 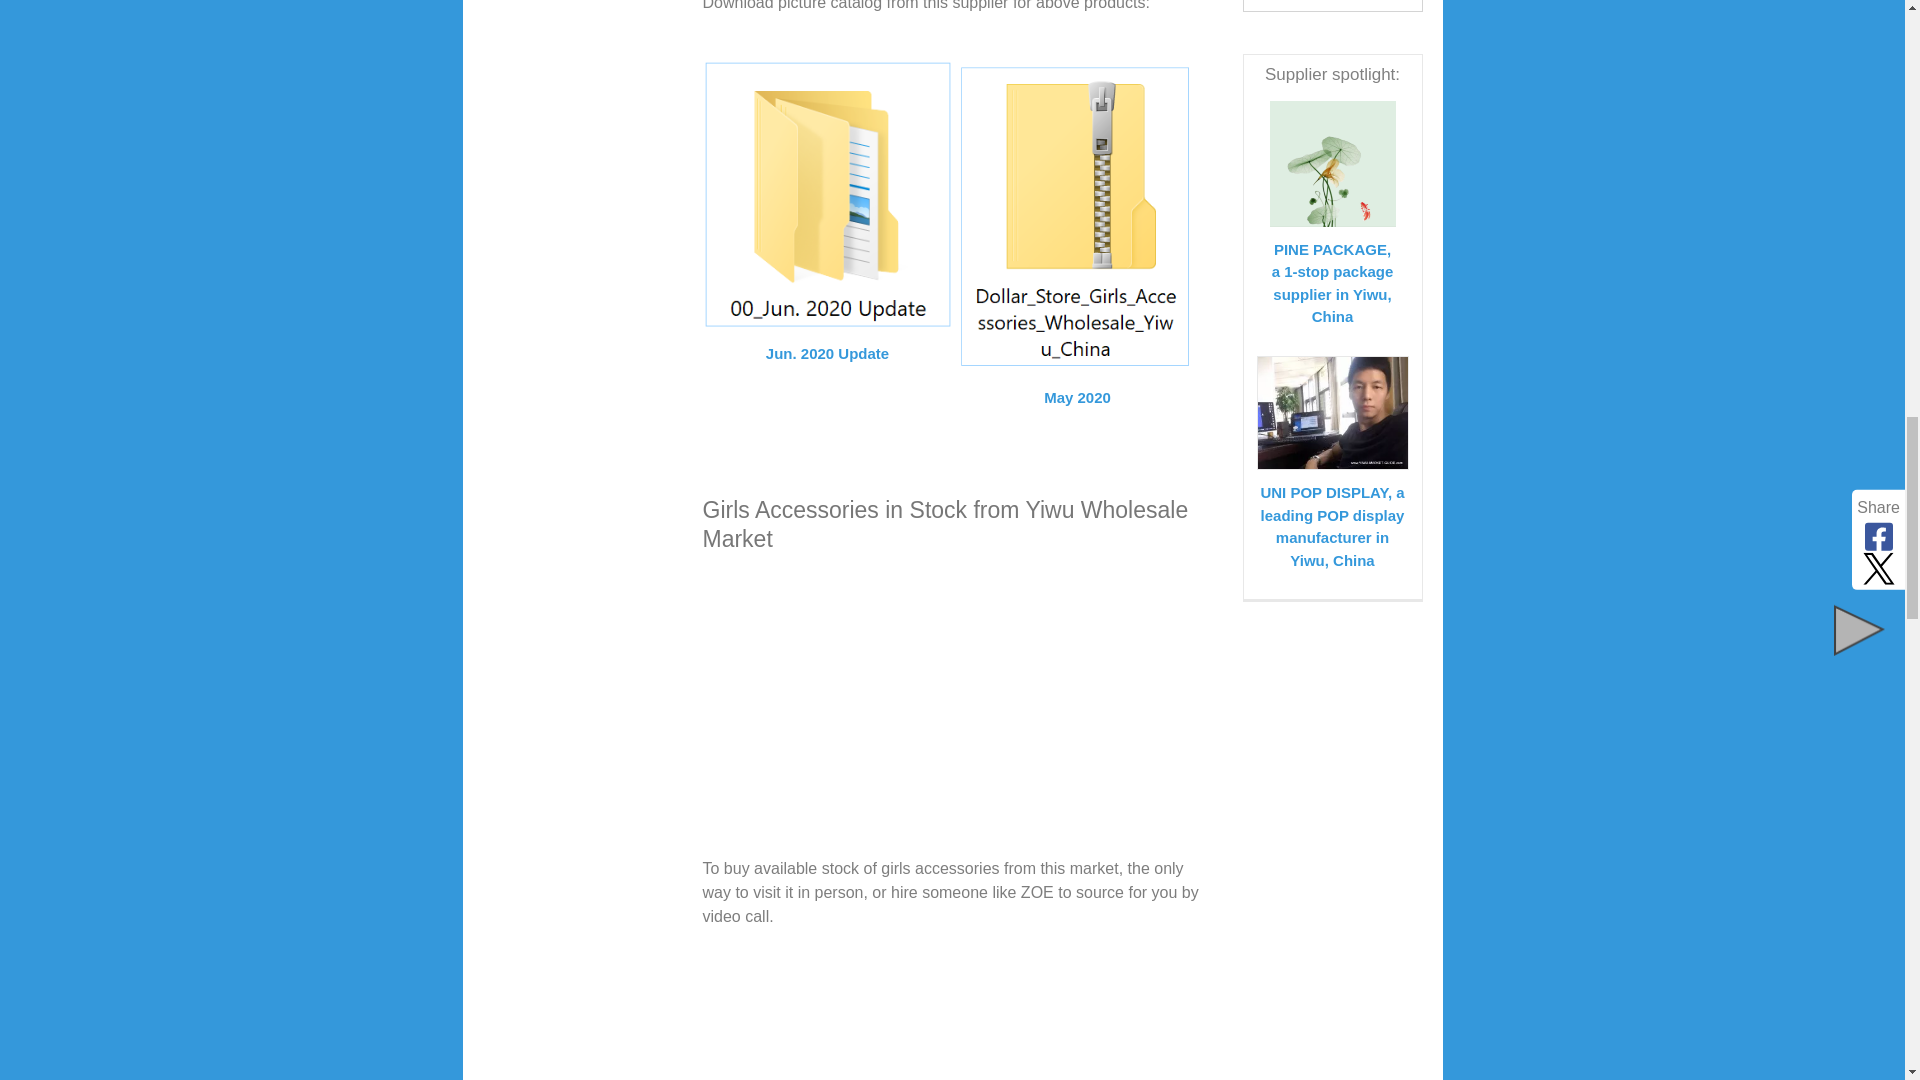 What do you see at coordinates (1076, 384) in the screenshot?
I see `May 2020` at bounding box center [1076, 384].